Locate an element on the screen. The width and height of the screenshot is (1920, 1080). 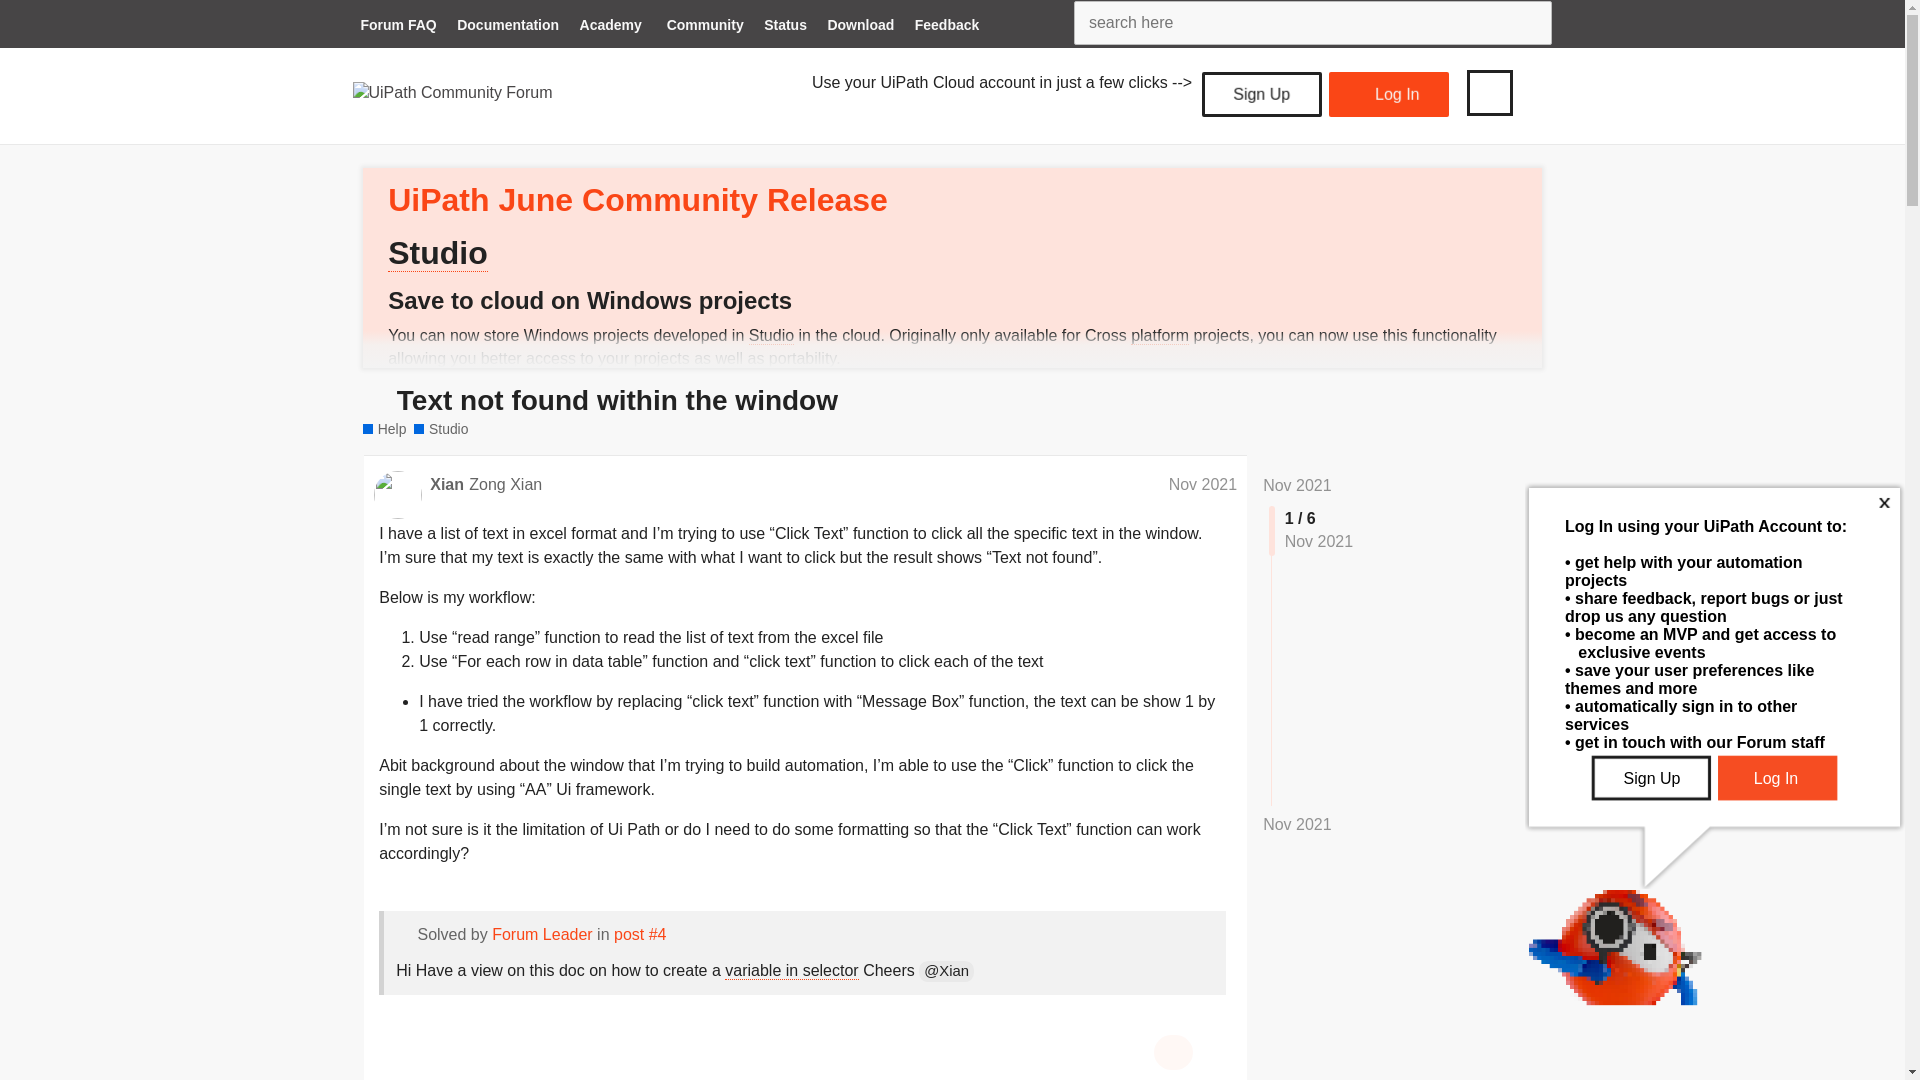
Forum FAQ is located at coordinates (397, 27).